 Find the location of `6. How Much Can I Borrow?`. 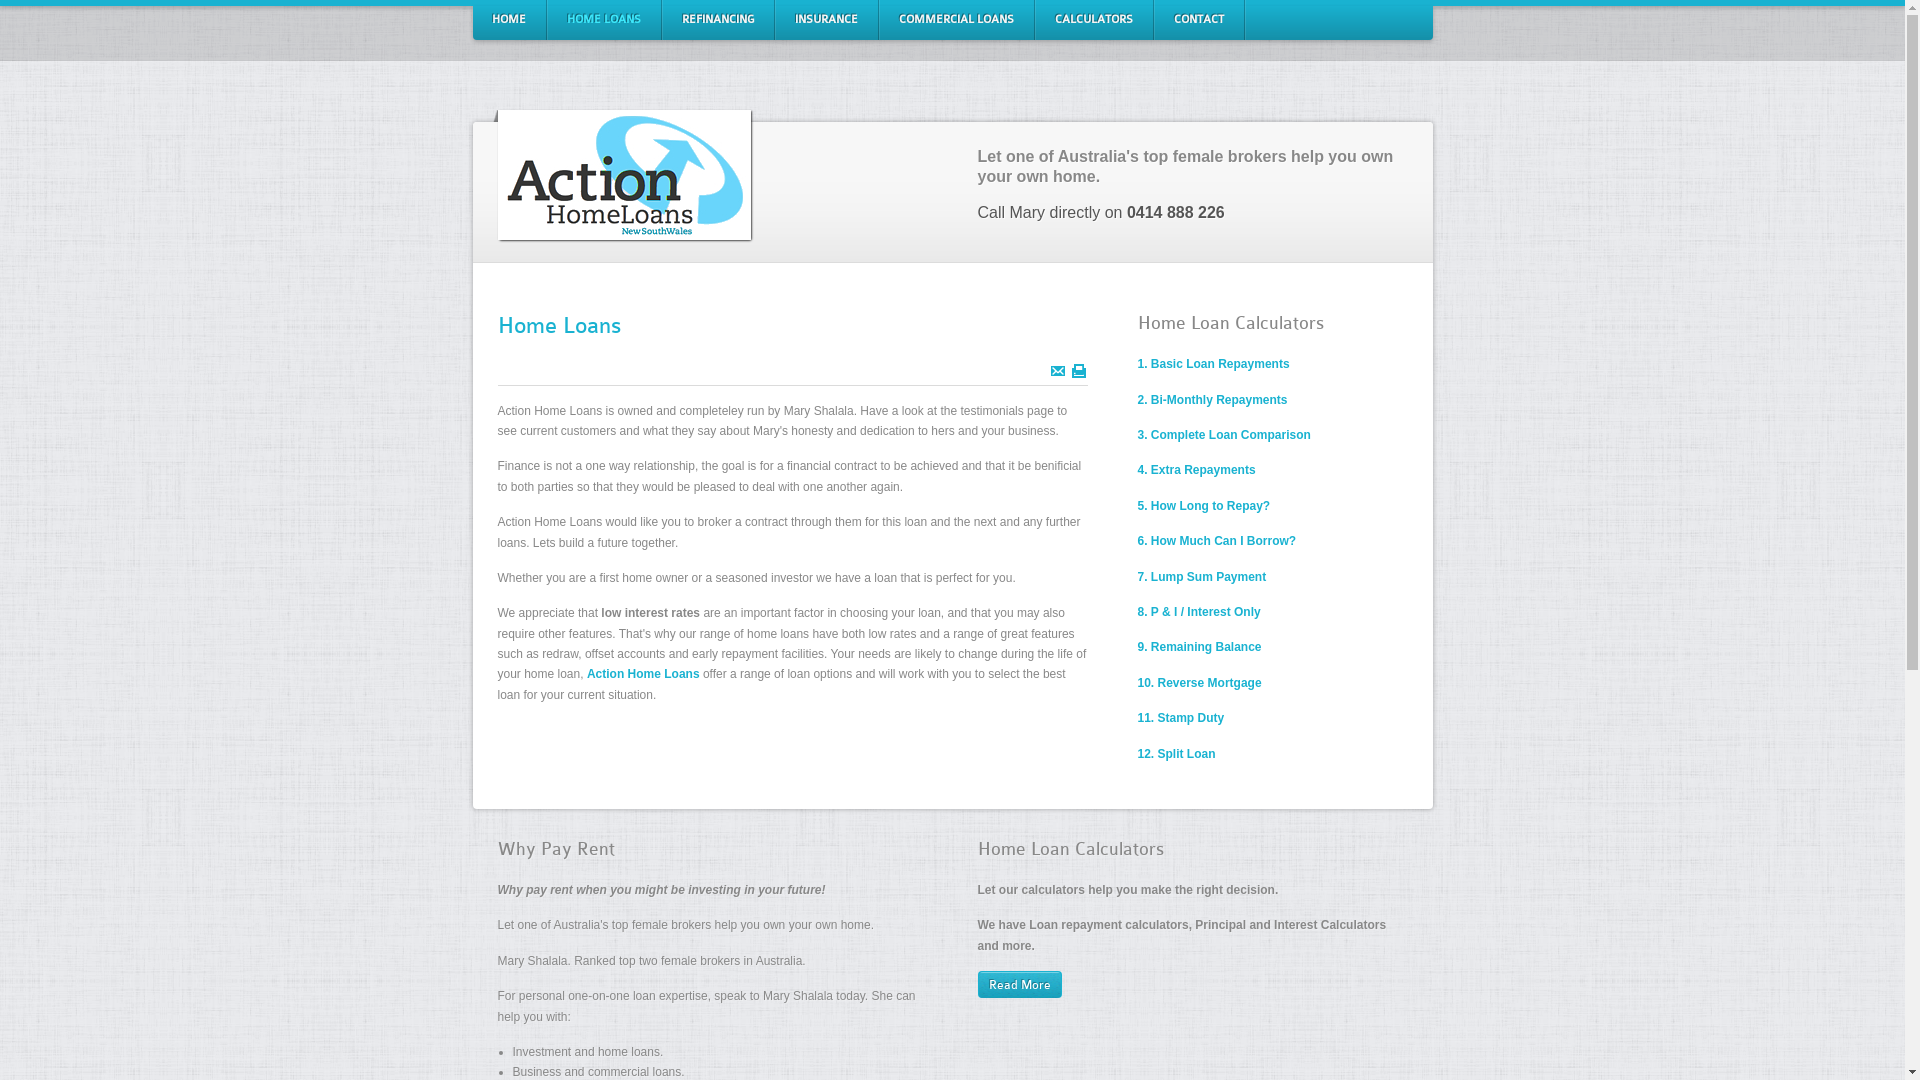

6. How Much Can I Borrow? is located at coordinates (1218, 541).